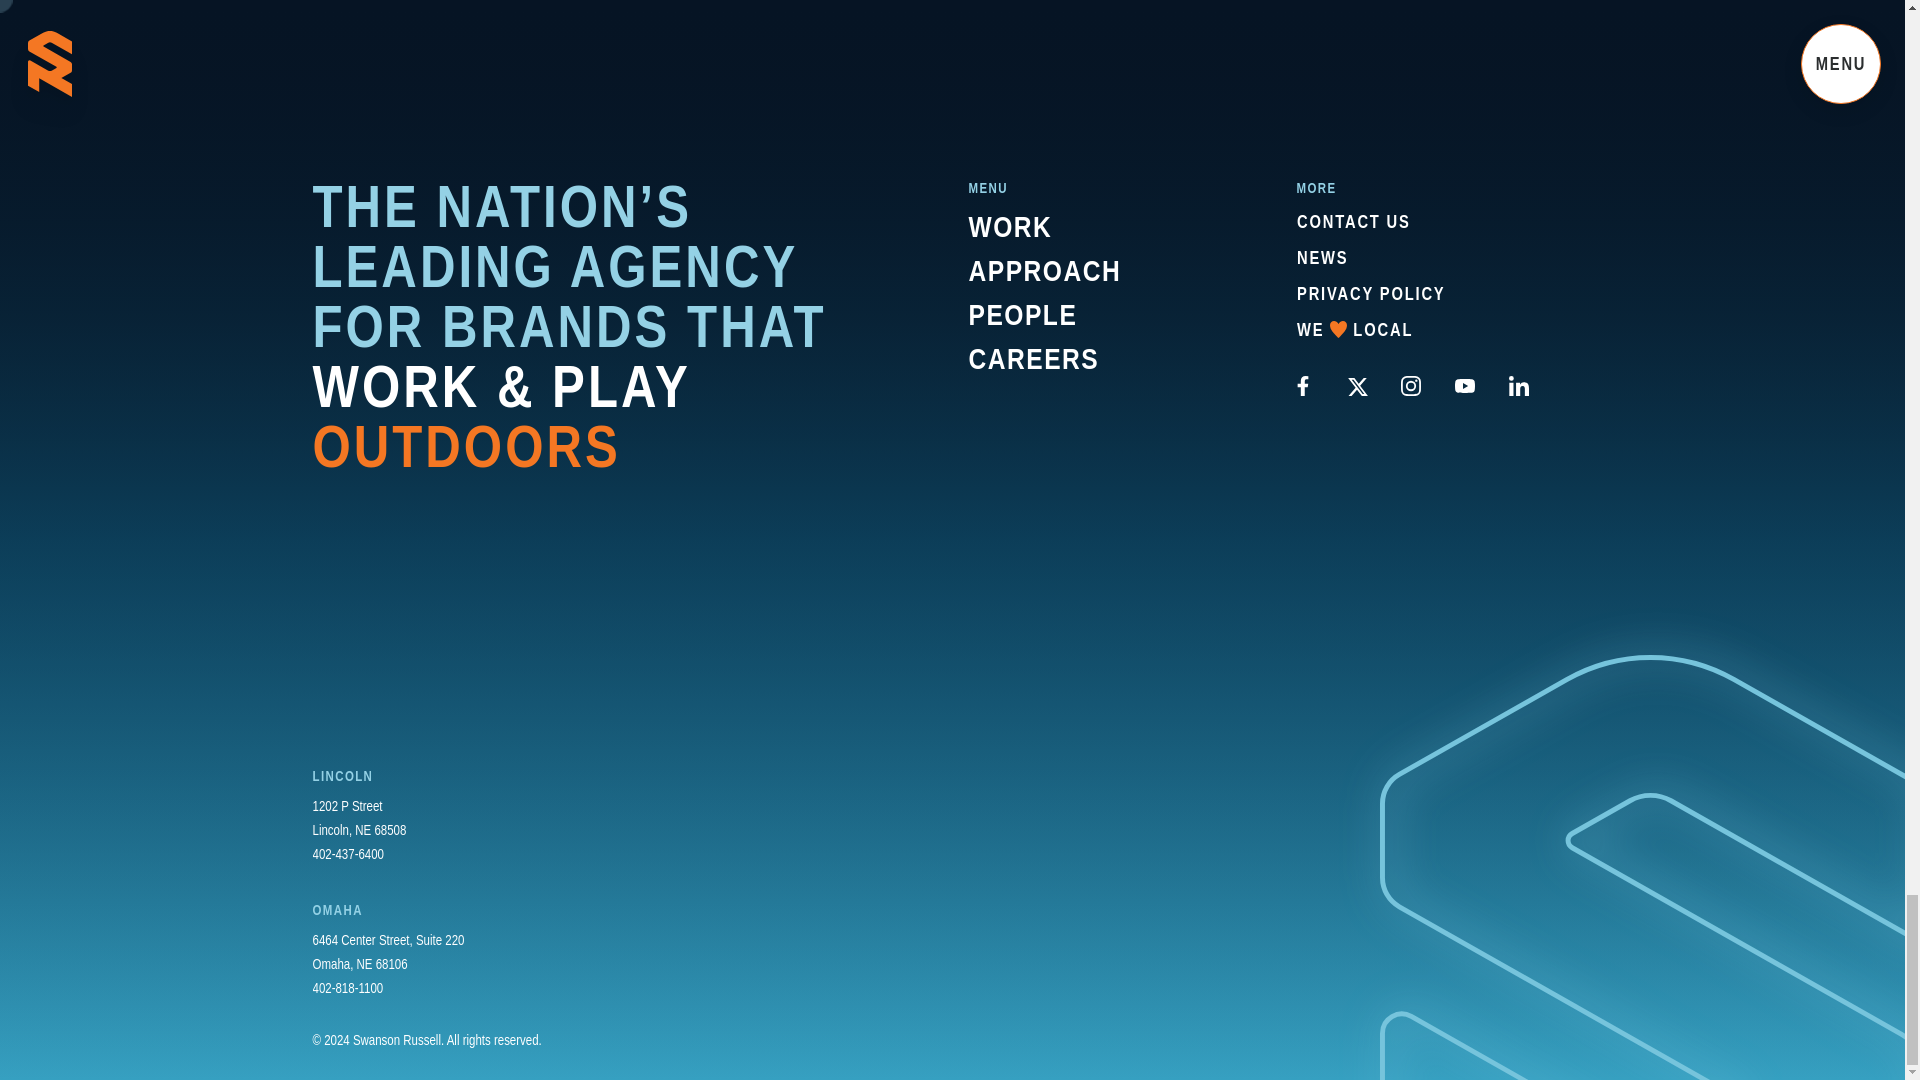  I want to click on APPROACH, so click(1044, 270).